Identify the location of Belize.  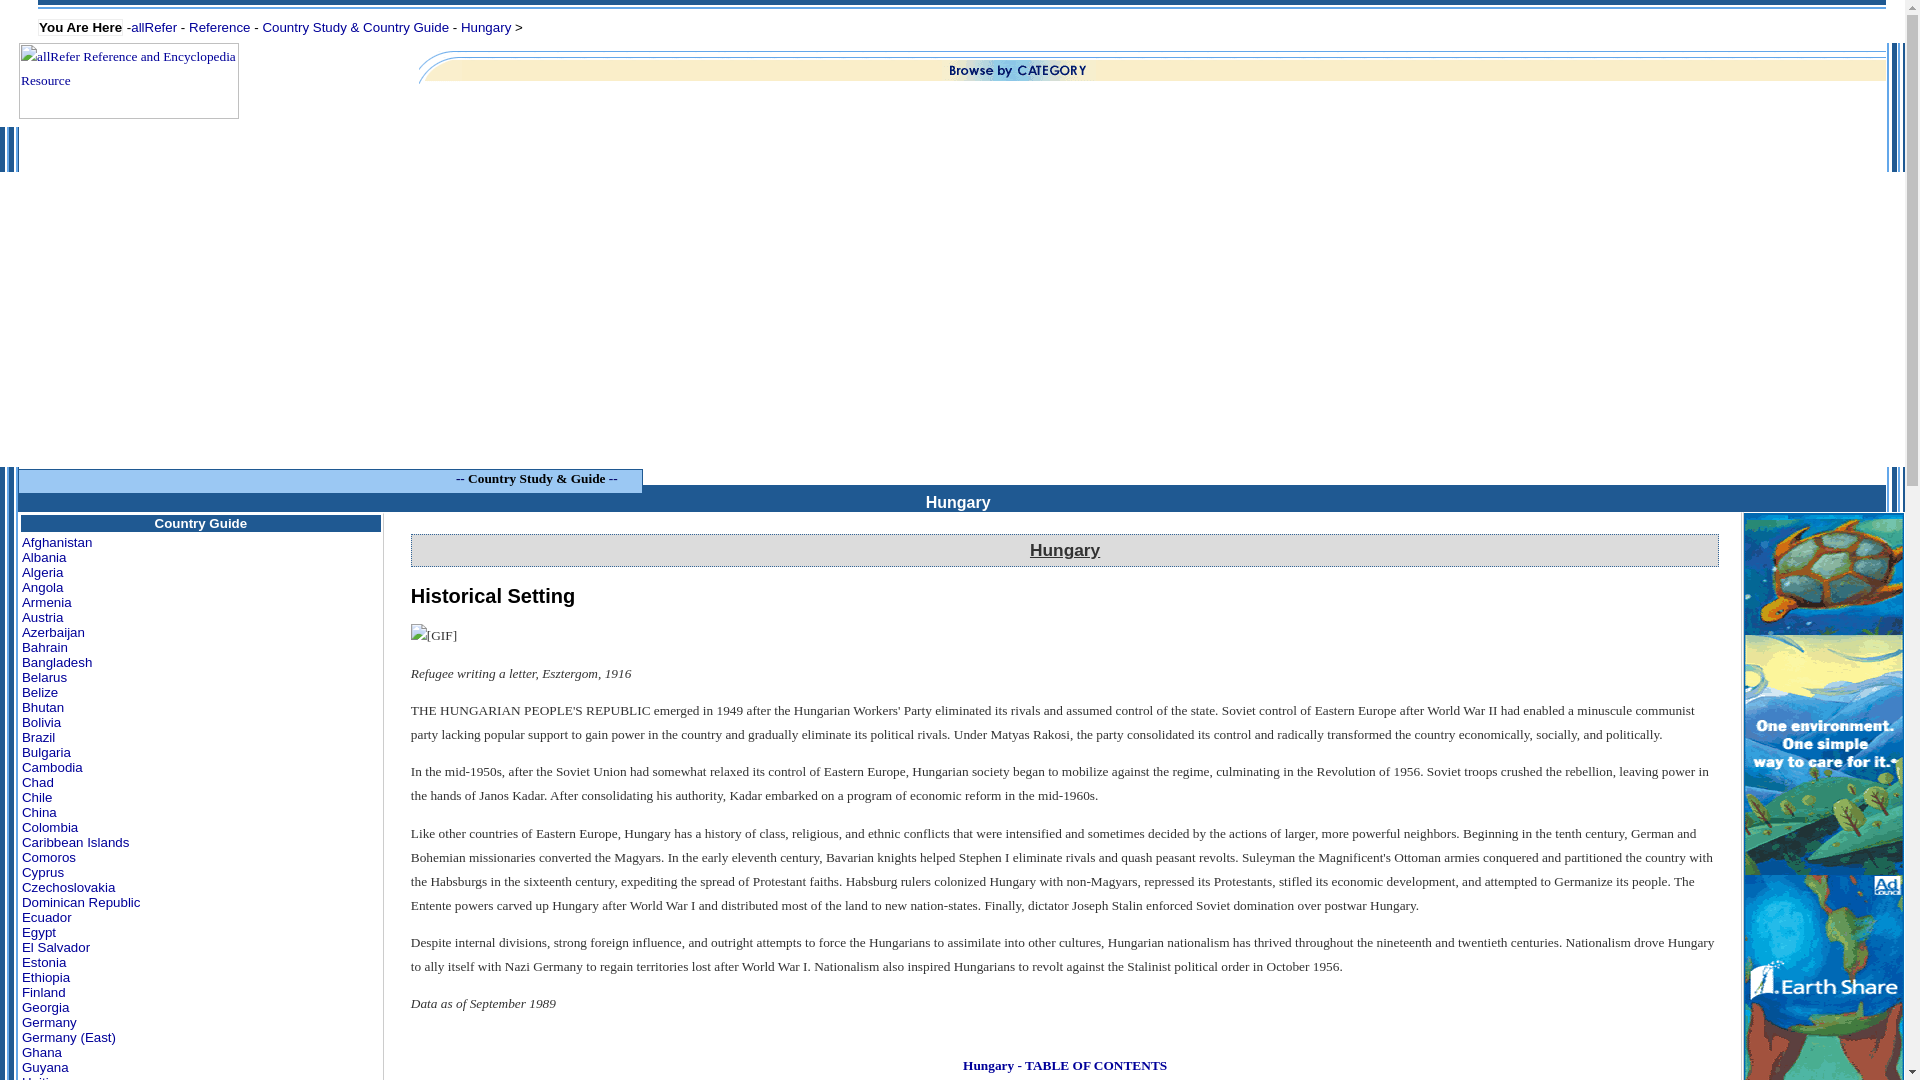
(40, 692).